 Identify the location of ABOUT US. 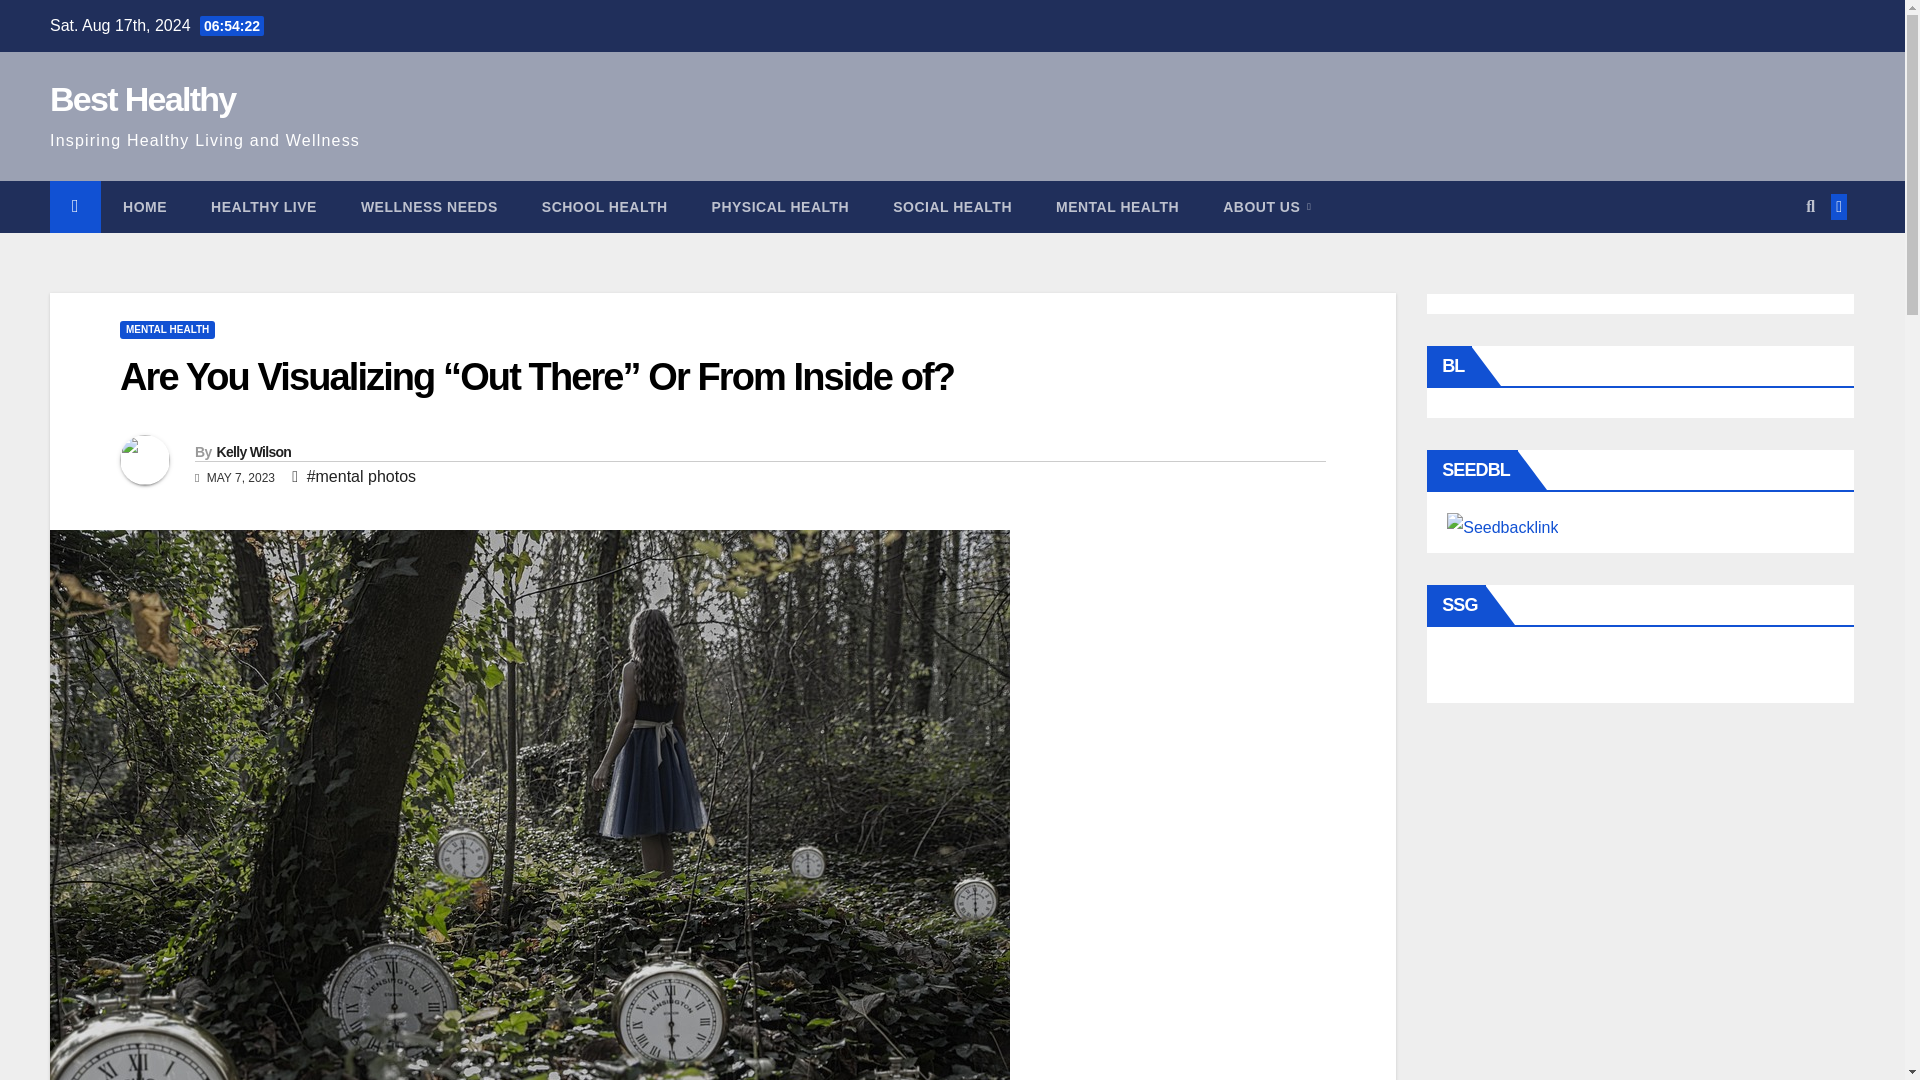
(1266, 207).